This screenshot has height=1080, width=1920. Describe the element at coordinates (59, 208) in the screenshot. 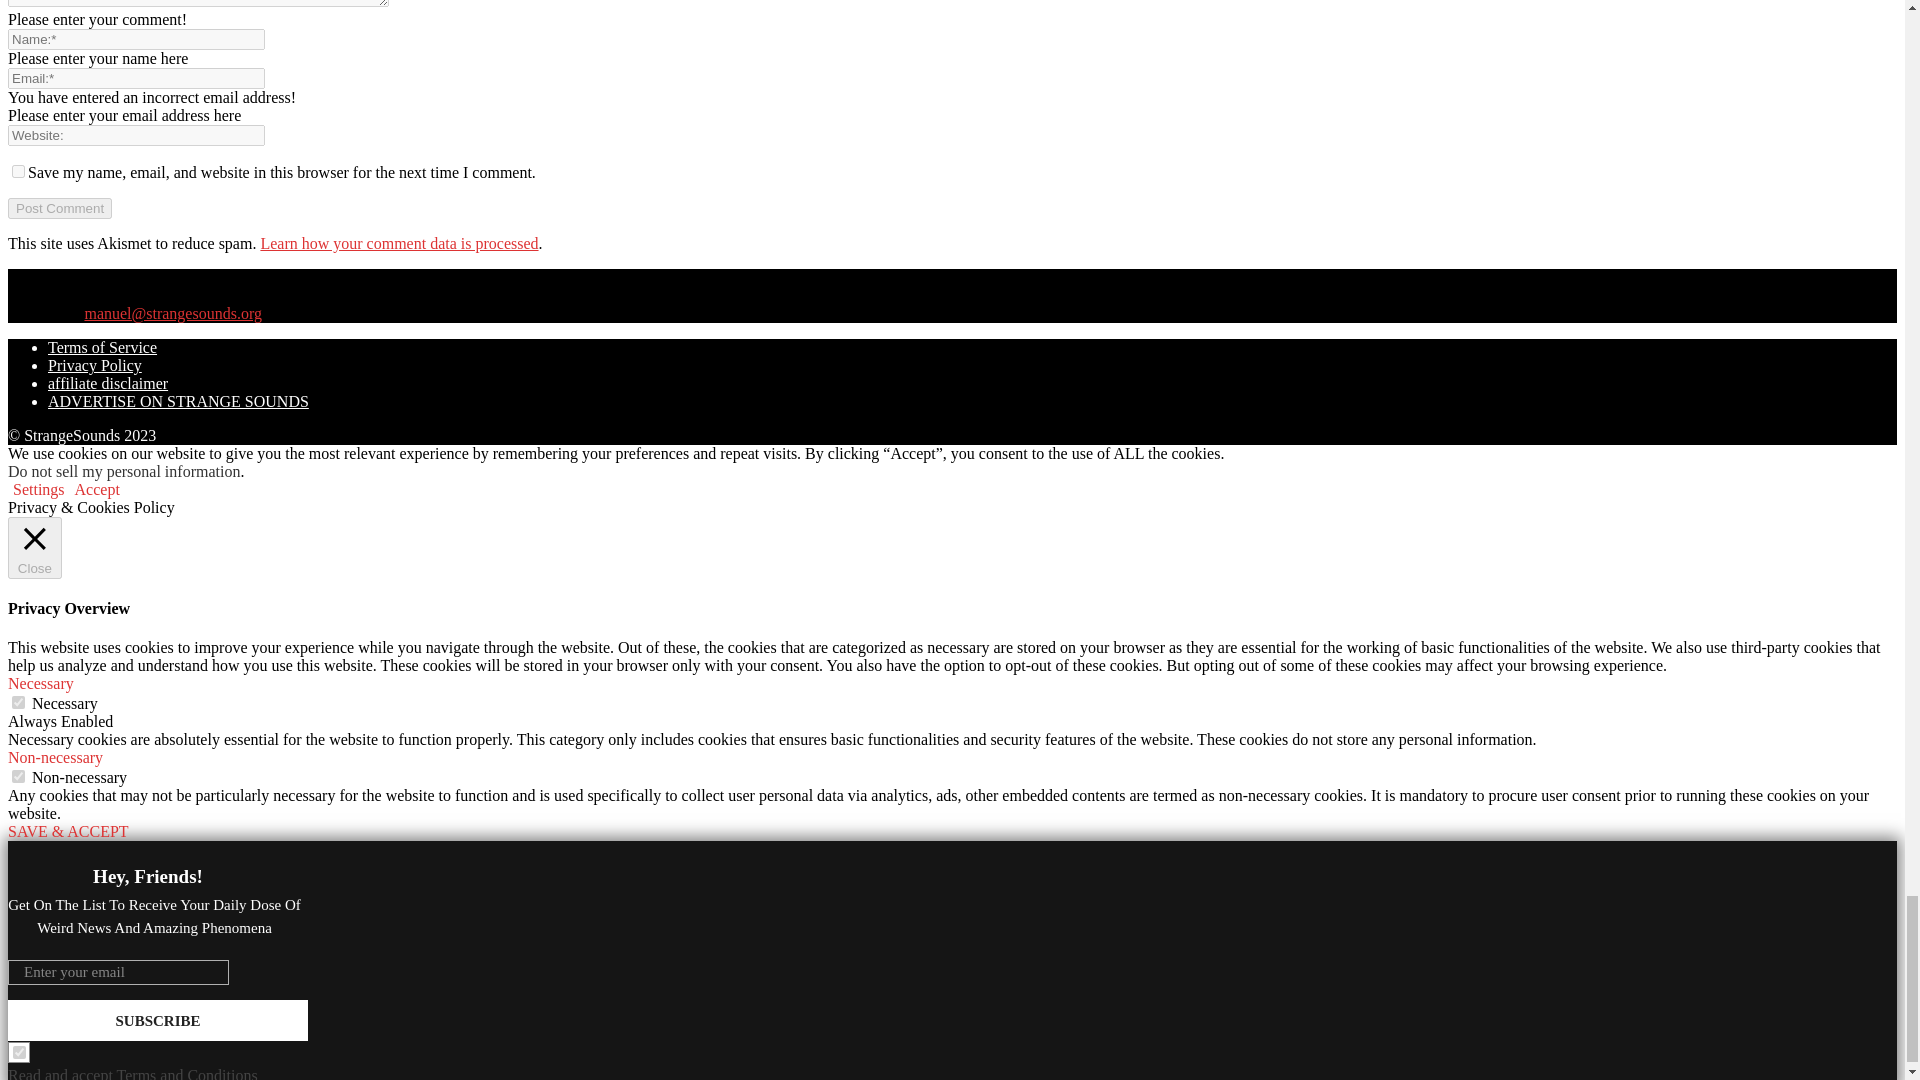

I see `Post Comment` at that location.